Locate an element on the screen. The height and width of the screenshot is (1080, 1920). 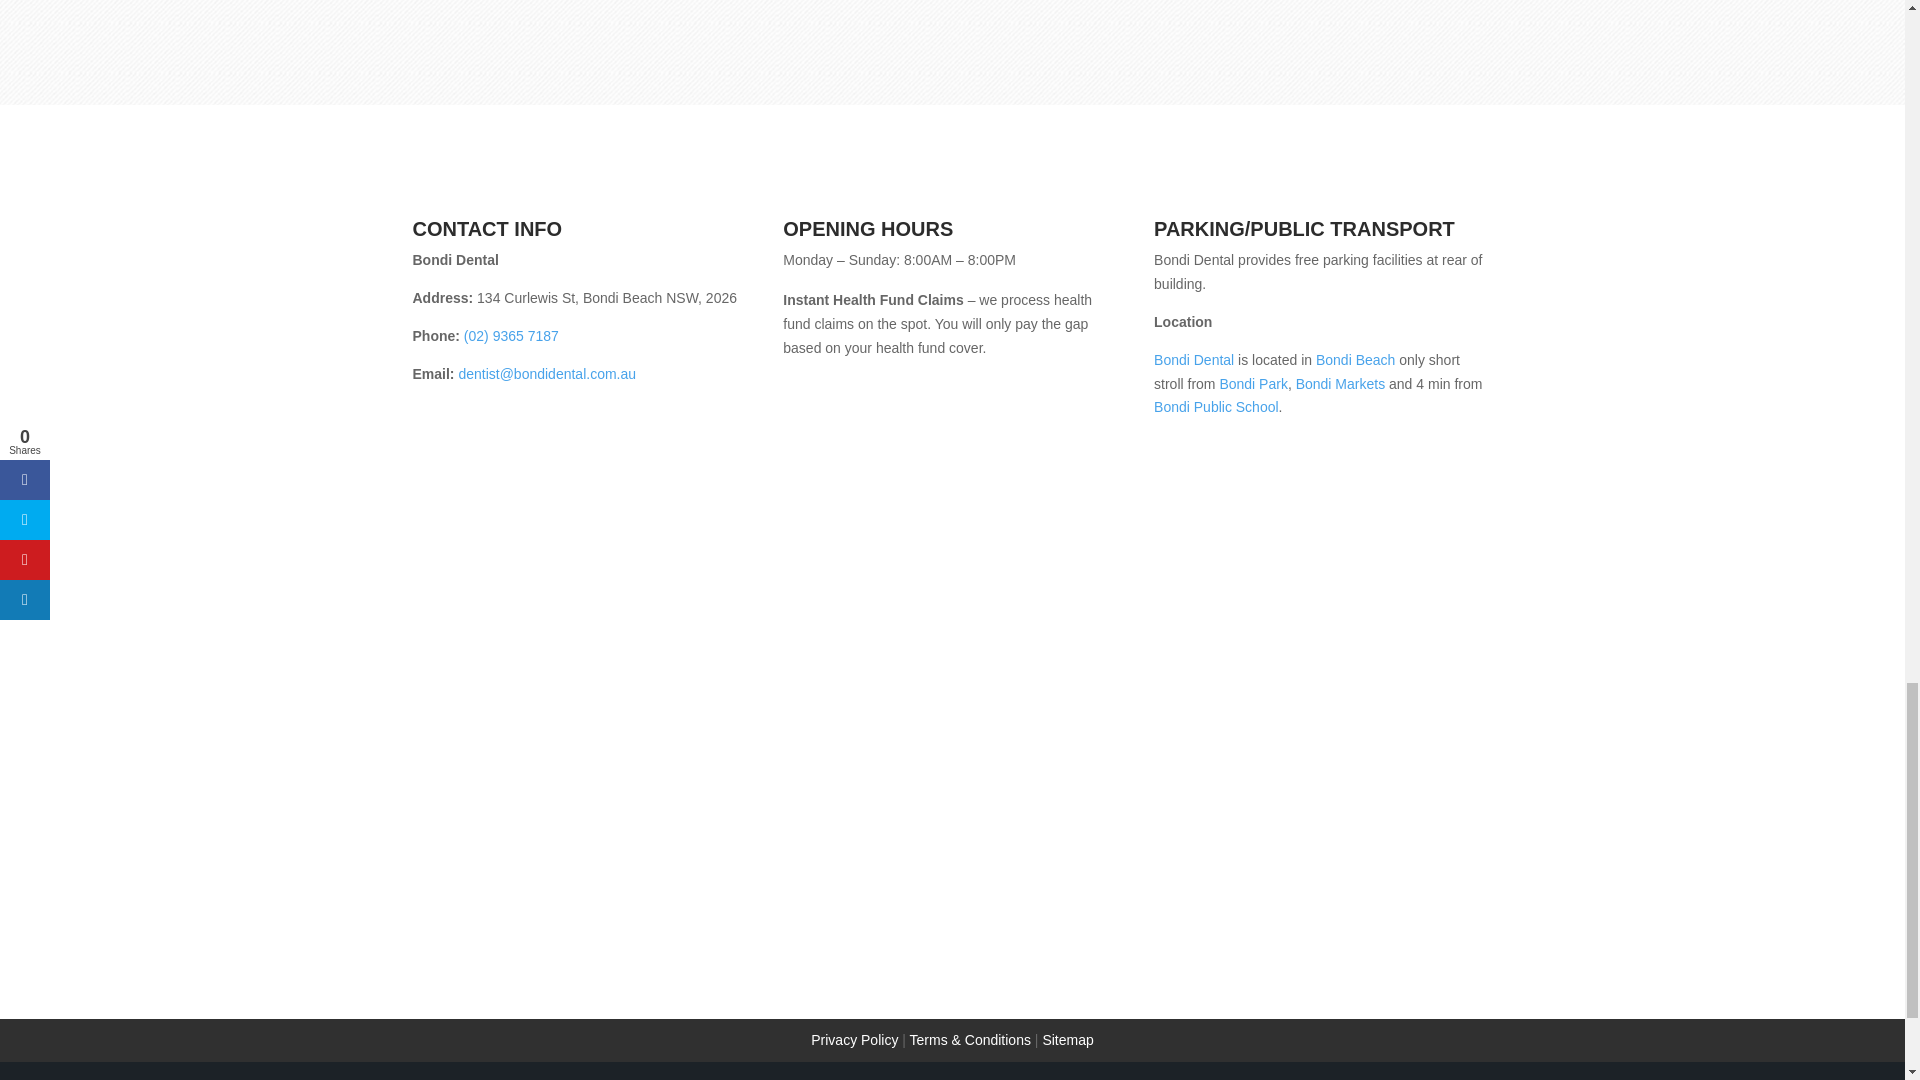
Privacy Policy is located at coordinates (854, 1040).